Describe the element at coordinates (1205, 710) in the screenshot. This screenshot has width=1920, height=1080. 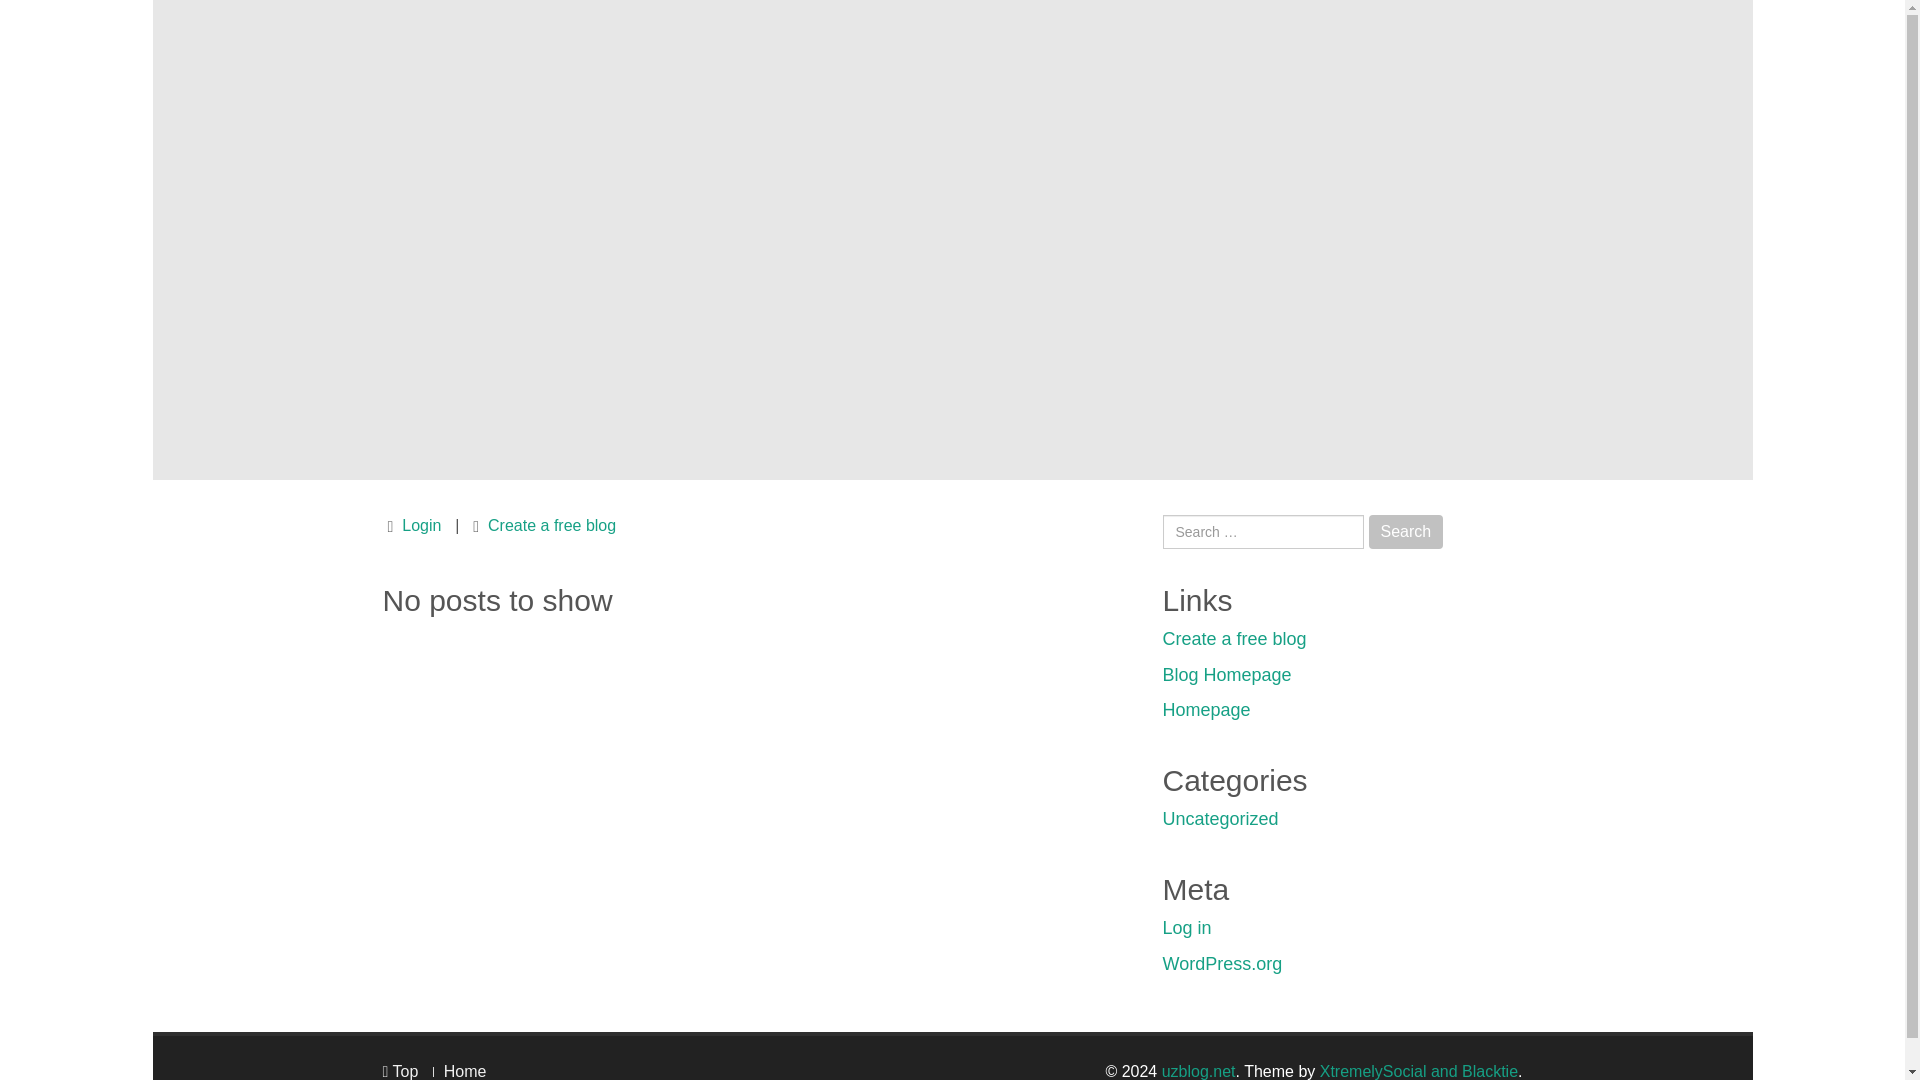
I see `Homepage` at that location.